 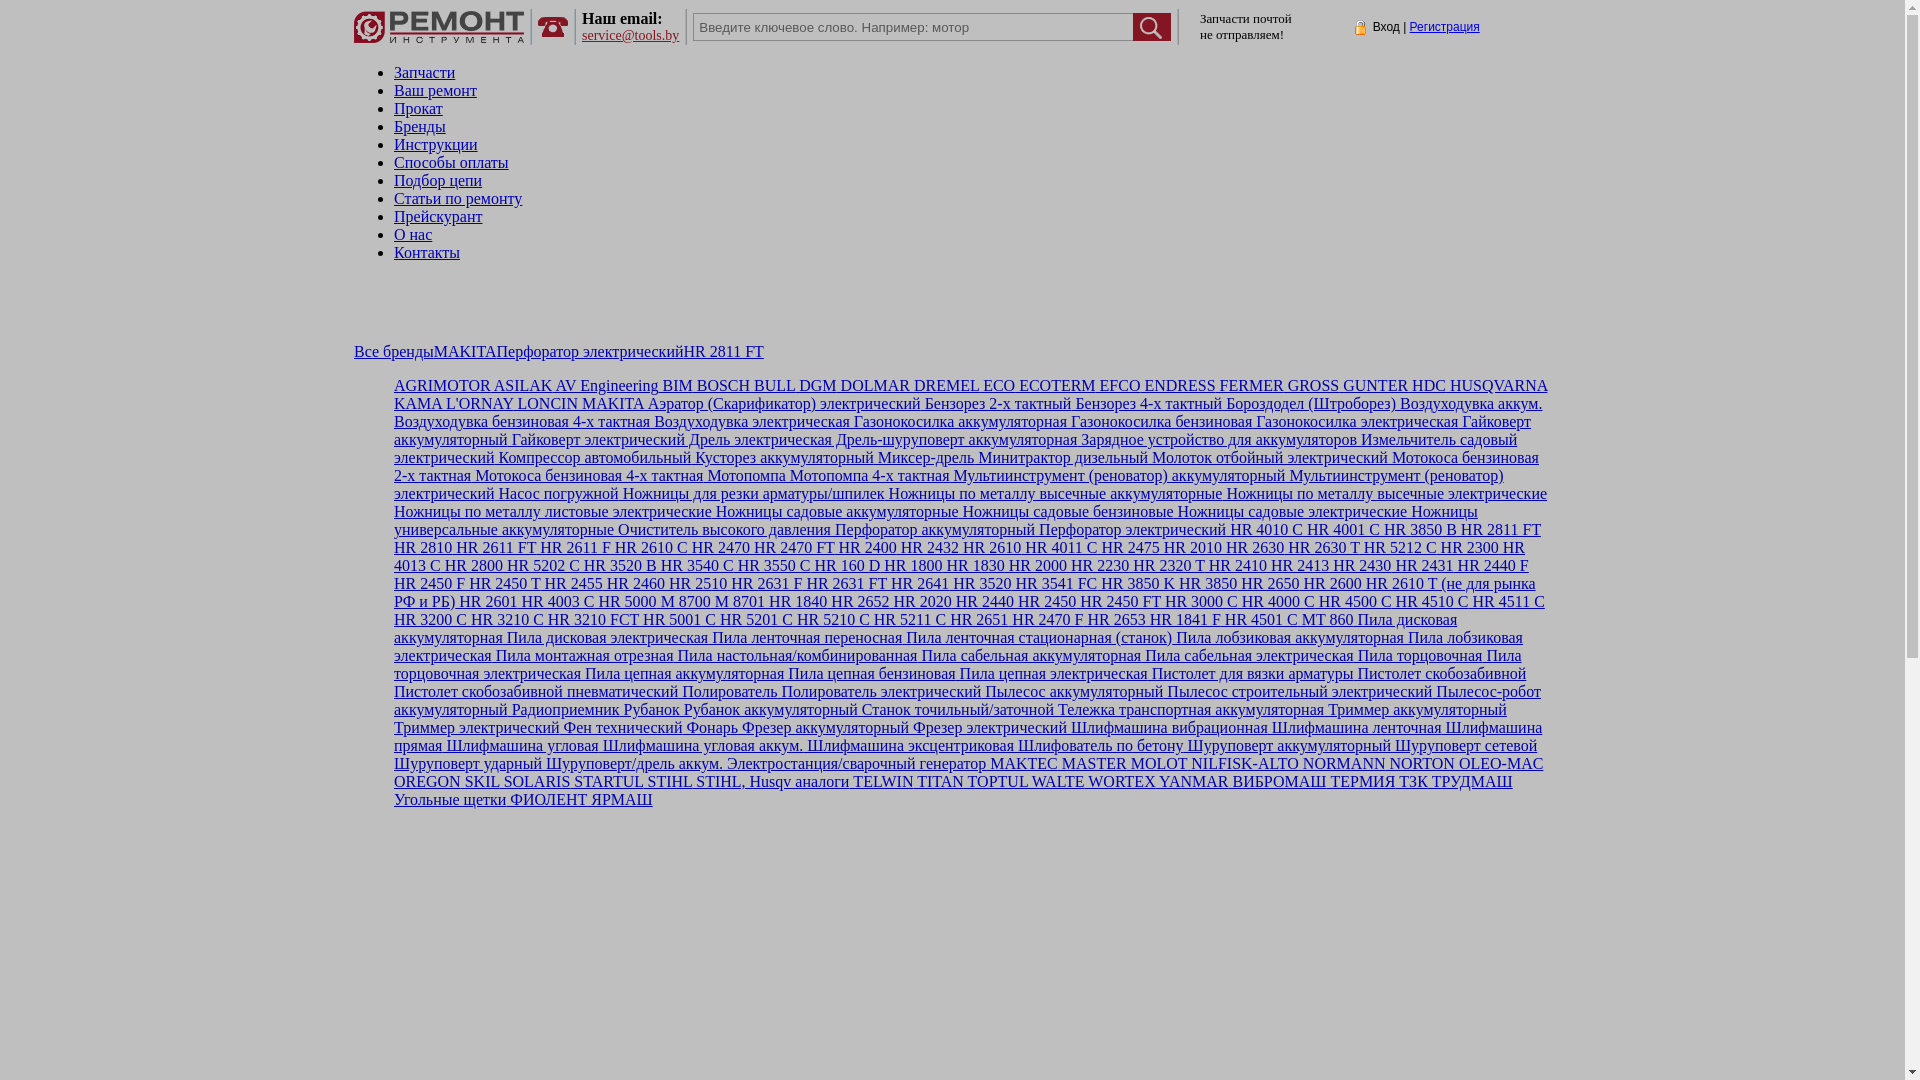 What do you see at coordinates (719, 548) in the screenshot?
I see `HR 2470` at bounding box center [719, 548].